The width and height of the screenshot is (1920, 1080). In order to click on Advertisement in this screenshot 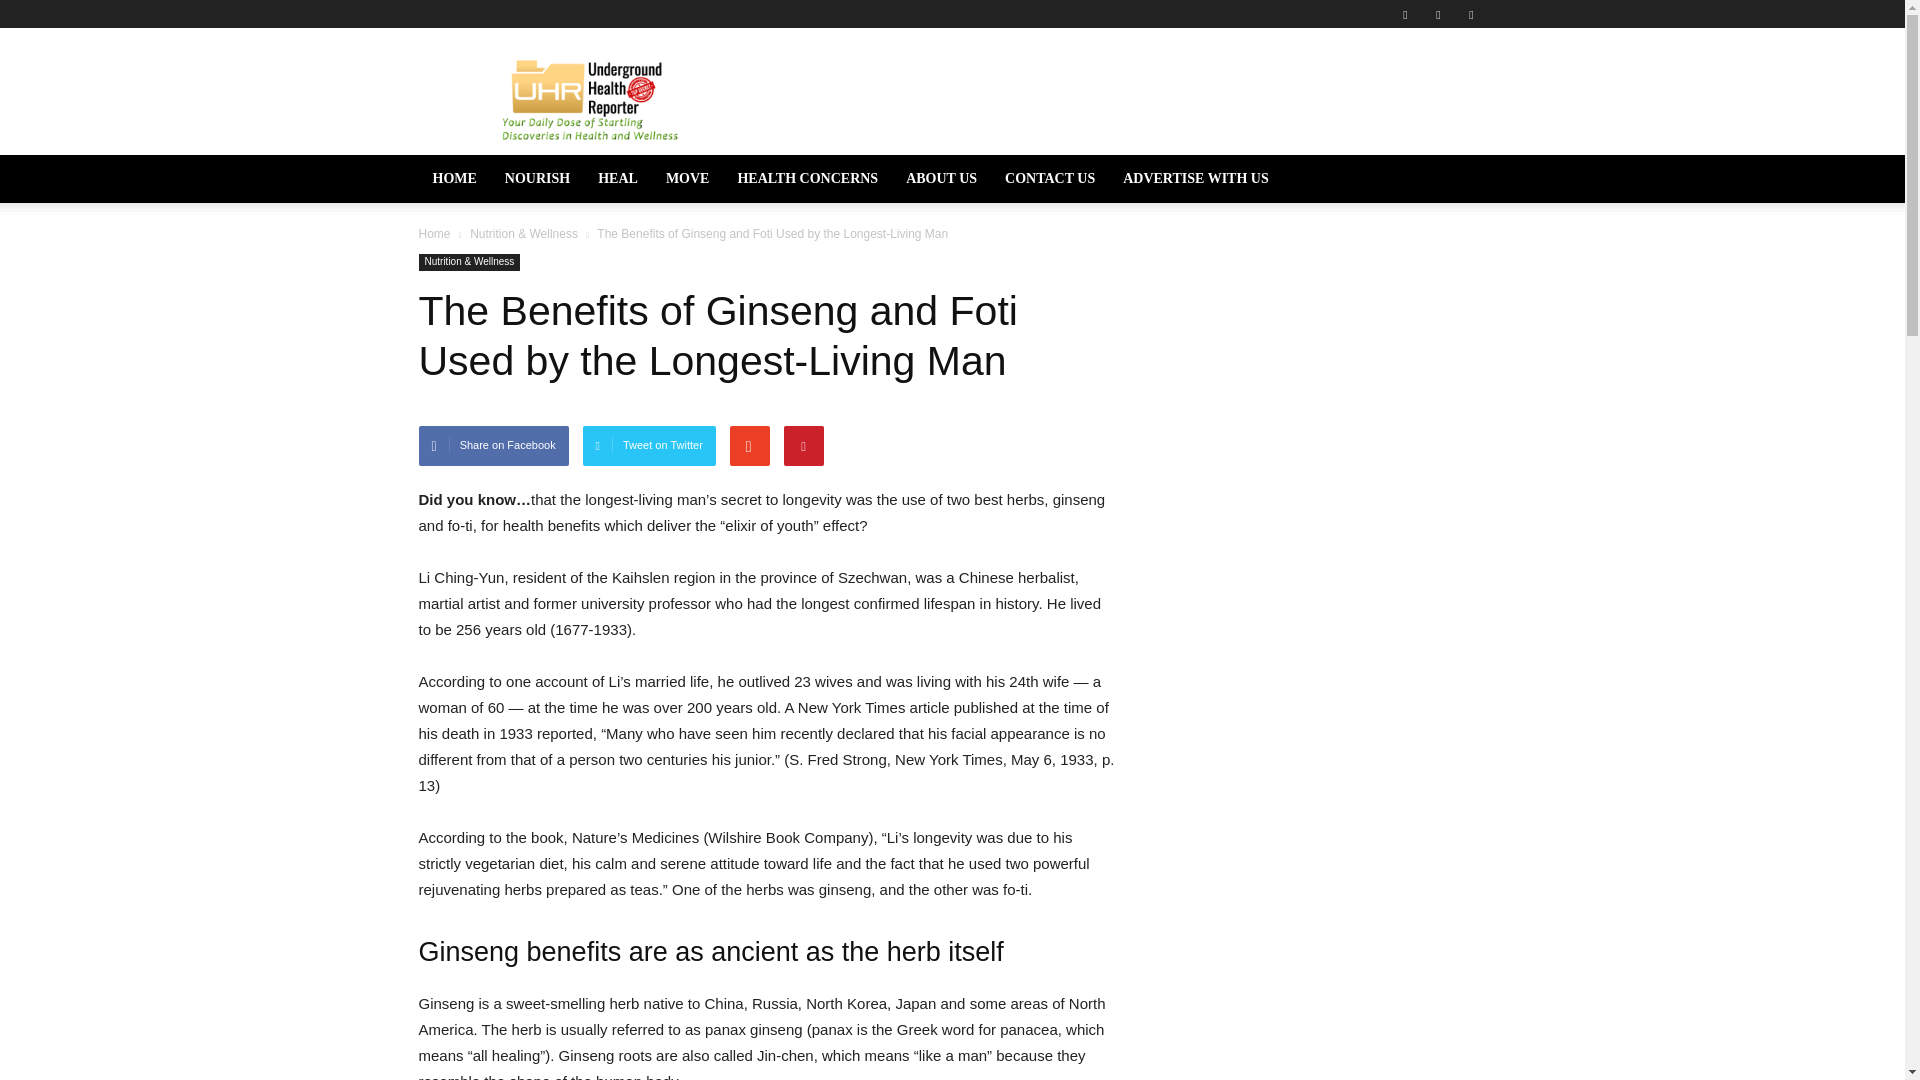, I will do `click(1122, 100)`.